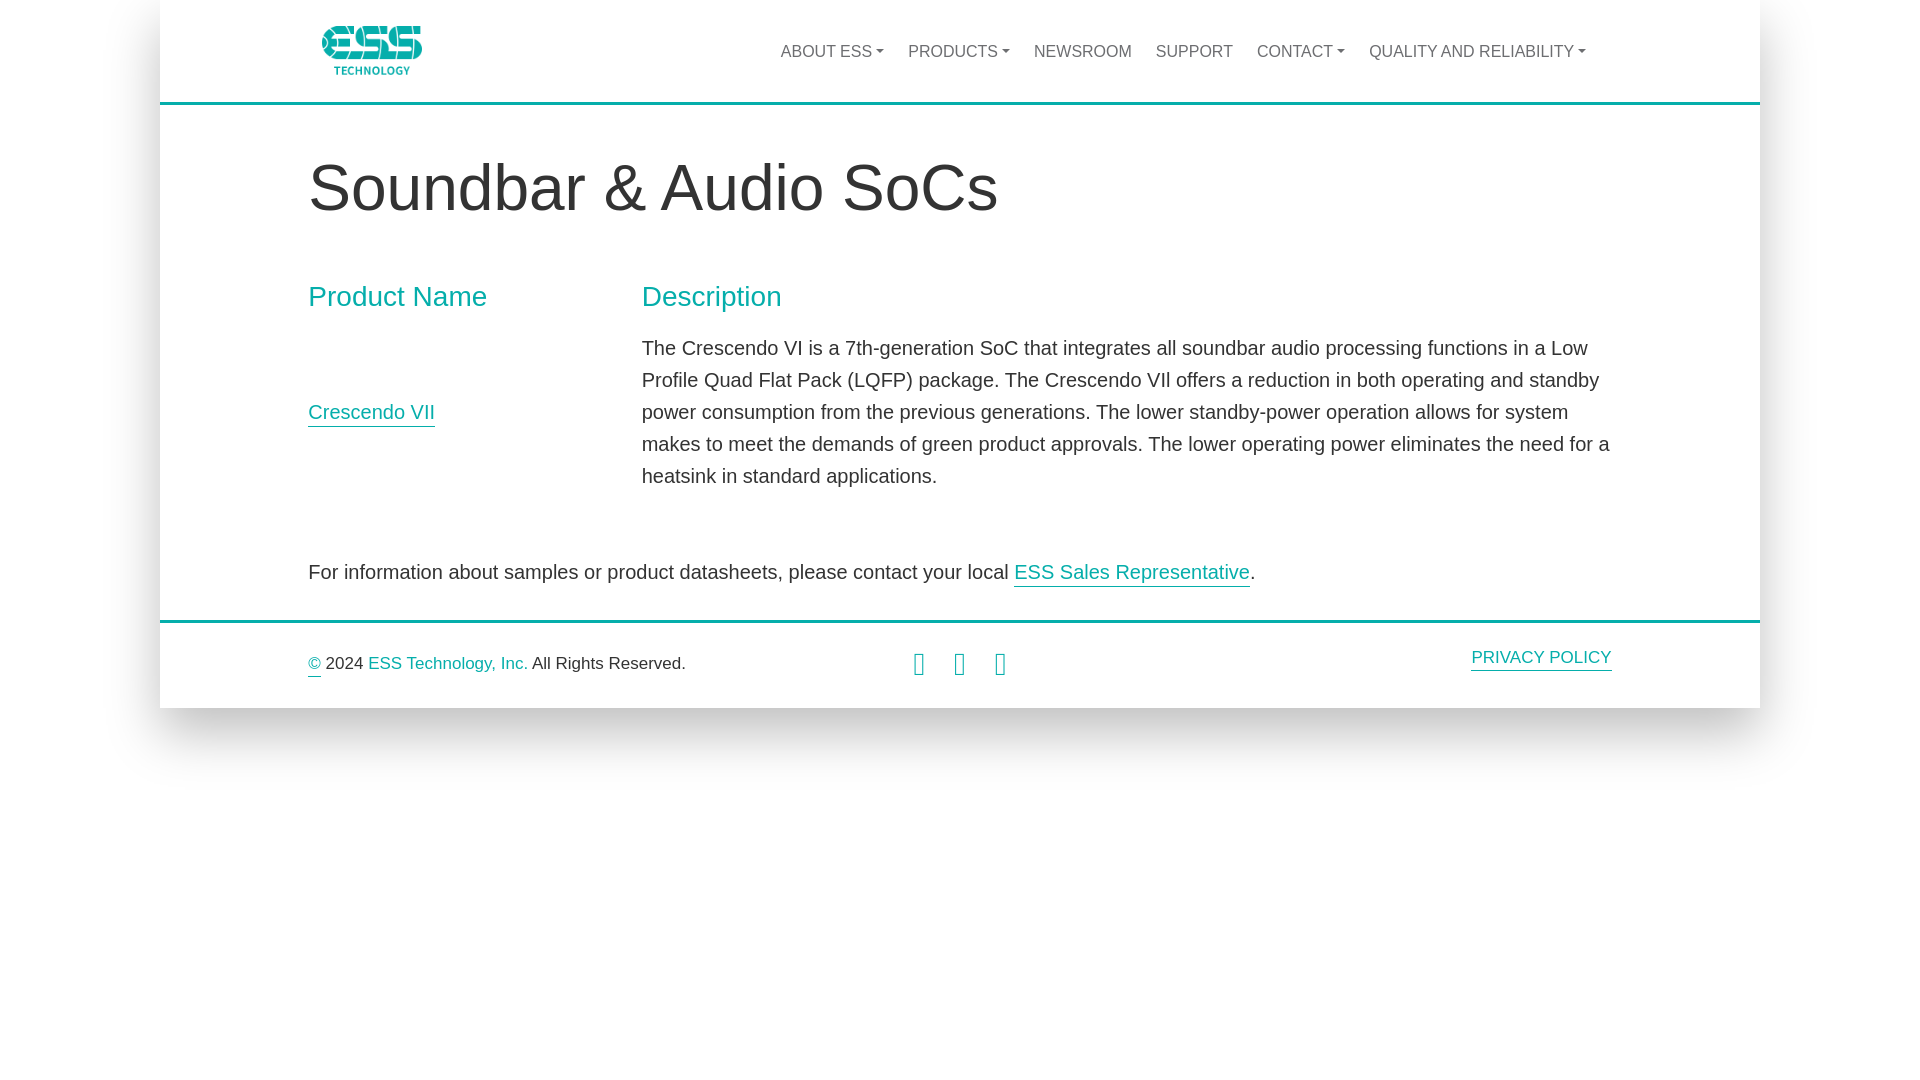 Image resolution: width=1920 pixels, height=1080 pixels. Describe the element at coordinates (1194, 50) in the screenshot. I see `SUPPORT` at that location.